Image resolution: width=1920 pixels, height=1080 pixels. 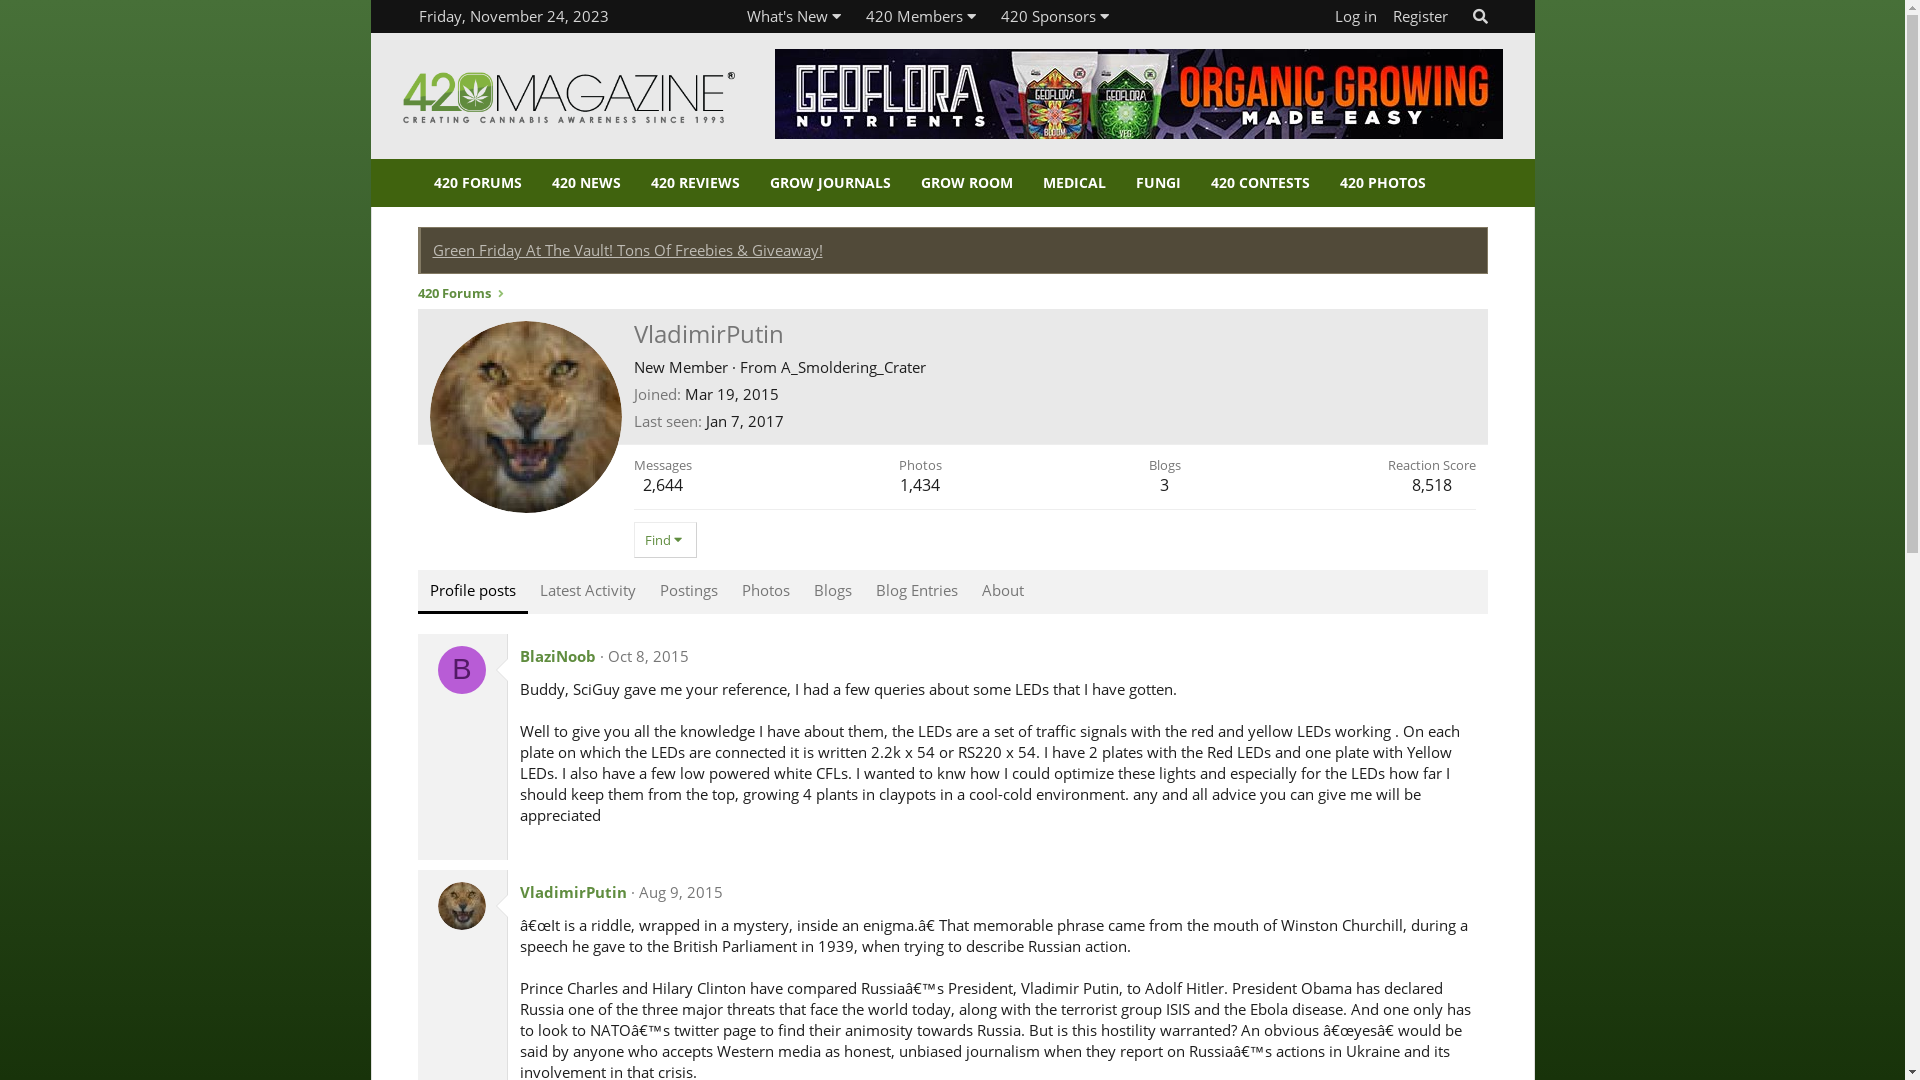 What do you see at coordinates (662, 485) in the screenshot?
I see `2,644` at bounding box center [662, 485].